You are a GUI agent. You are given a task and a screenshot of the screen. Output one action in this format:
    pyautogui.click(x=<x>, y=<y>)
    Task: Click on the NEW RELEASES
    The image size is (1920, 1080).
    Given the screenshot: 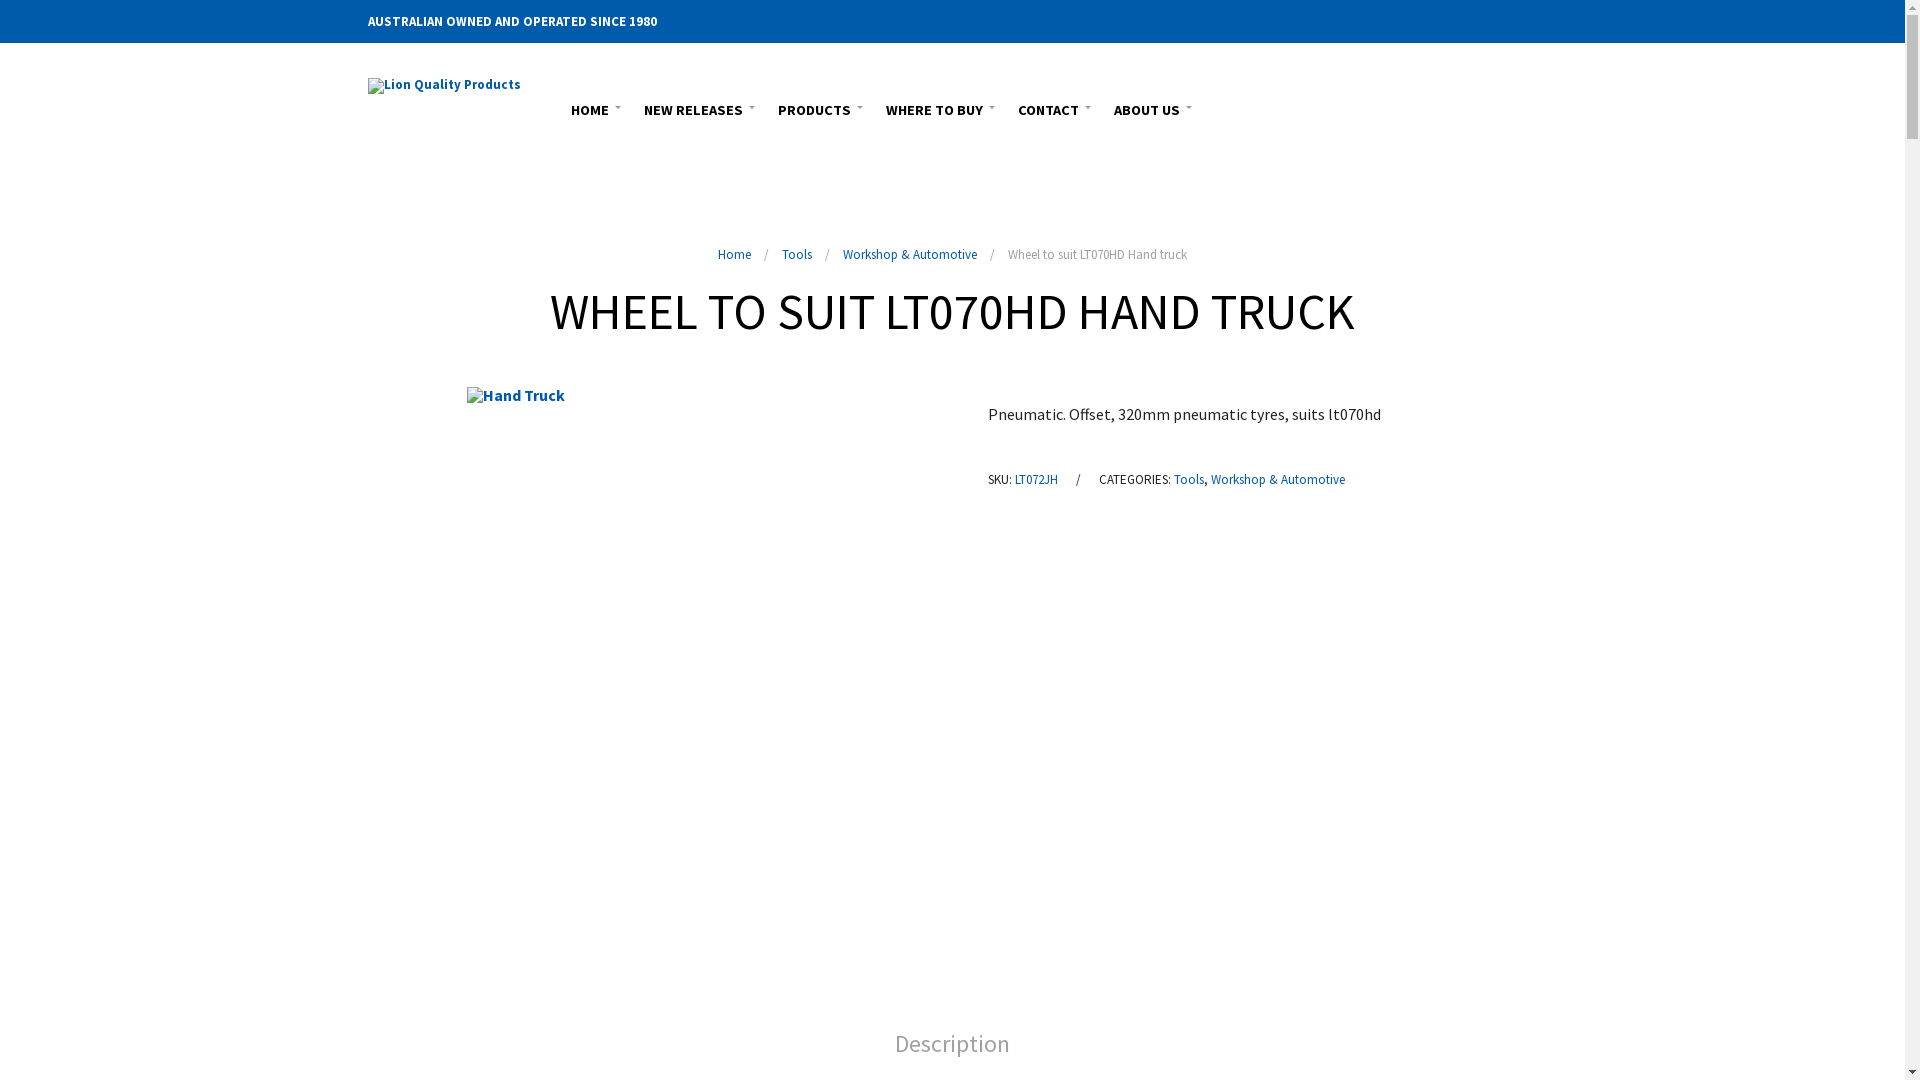 What is the action you would take?
    pyautogui.click(x=695, y=108)
    